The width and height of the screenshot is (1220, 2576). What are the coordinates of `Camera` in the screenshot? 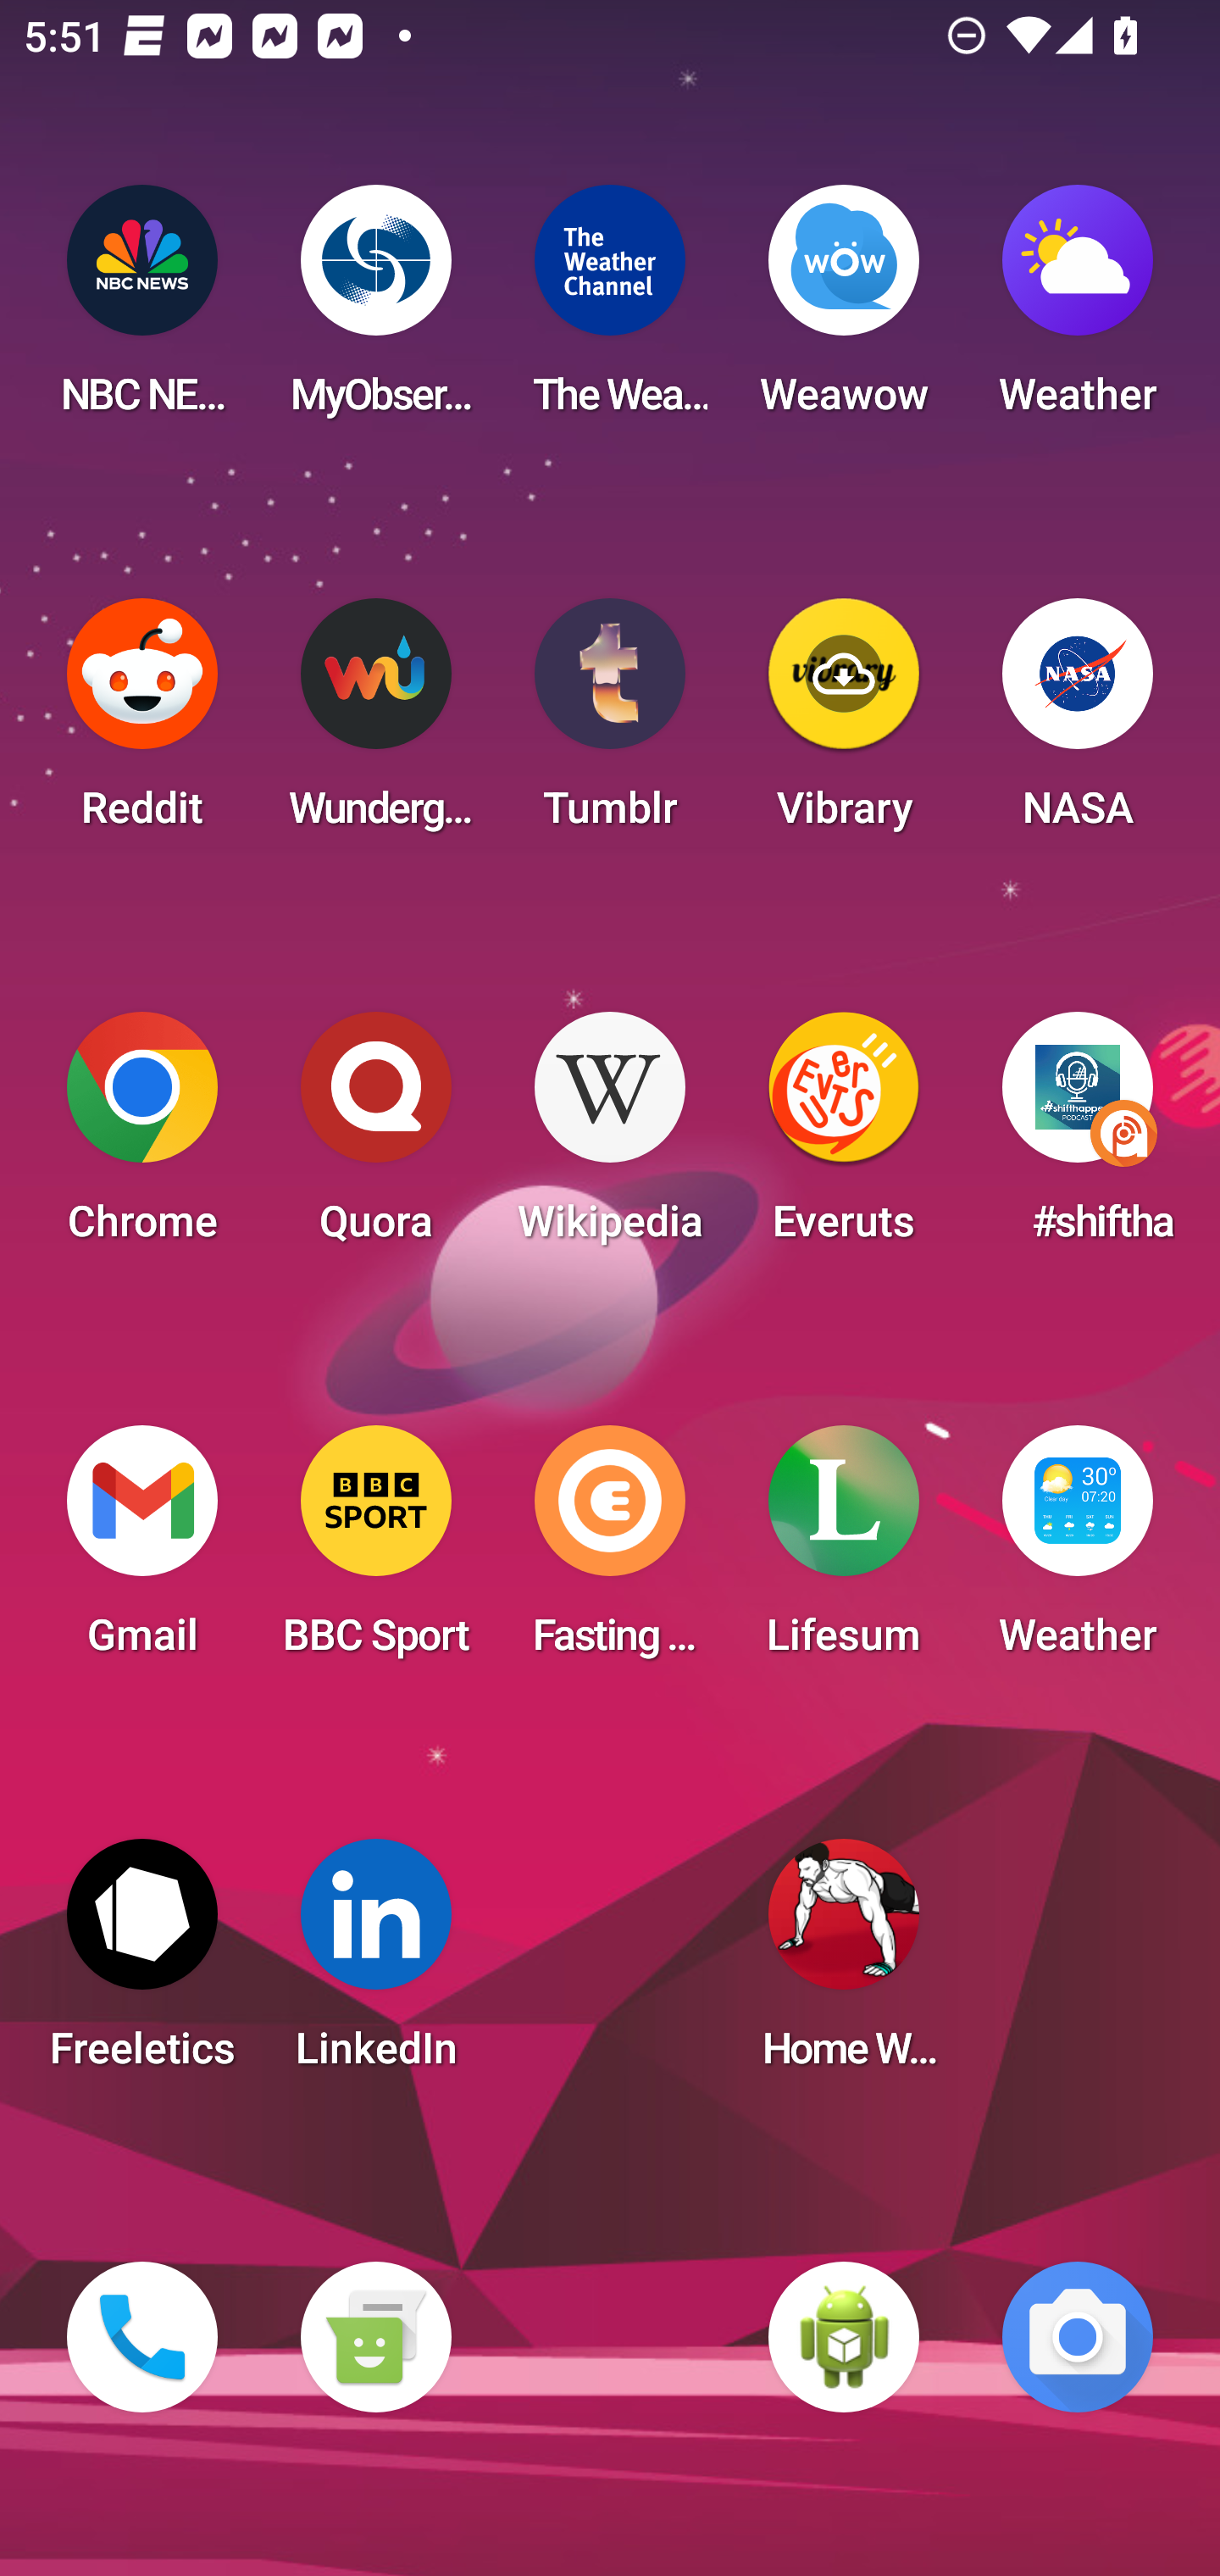 It's located at (1078, 2337).